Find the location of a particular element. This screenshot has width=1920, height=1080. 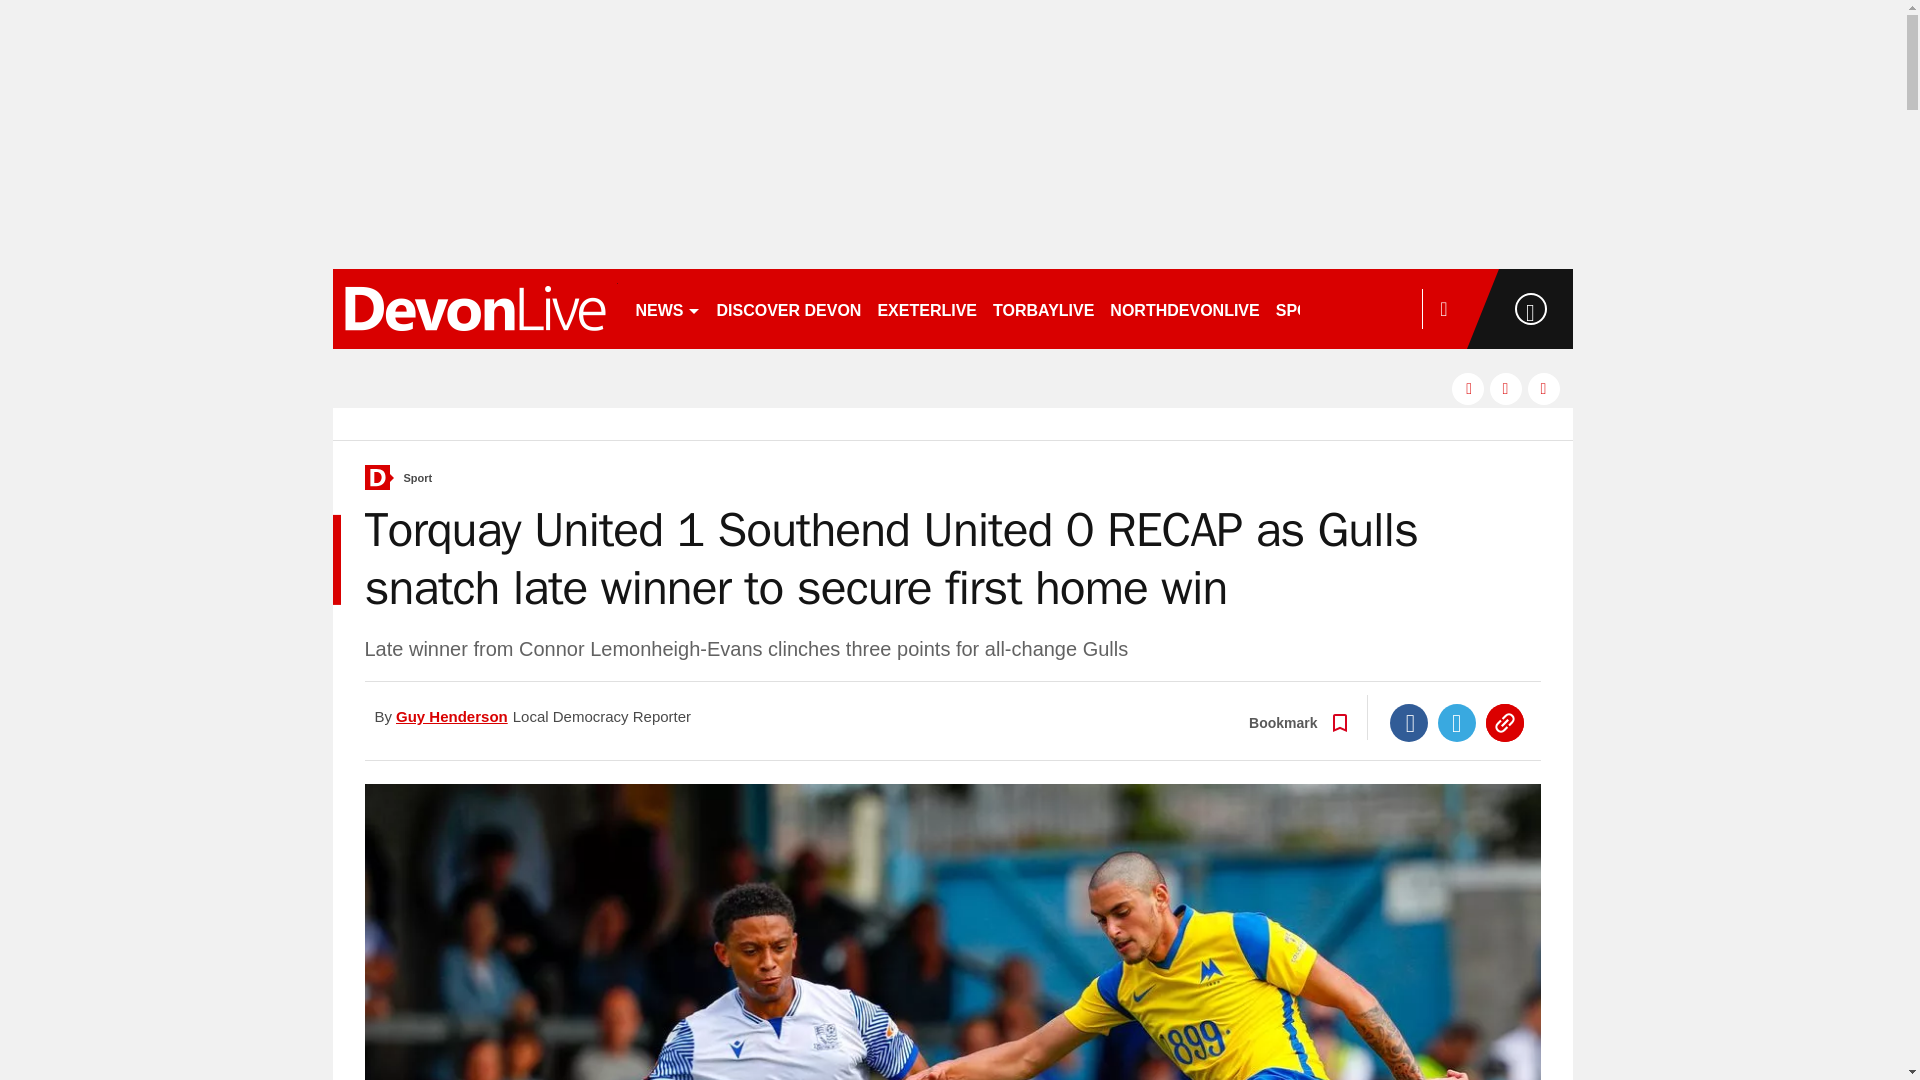

EXETERLIVE is located at coordinates (926, 308).